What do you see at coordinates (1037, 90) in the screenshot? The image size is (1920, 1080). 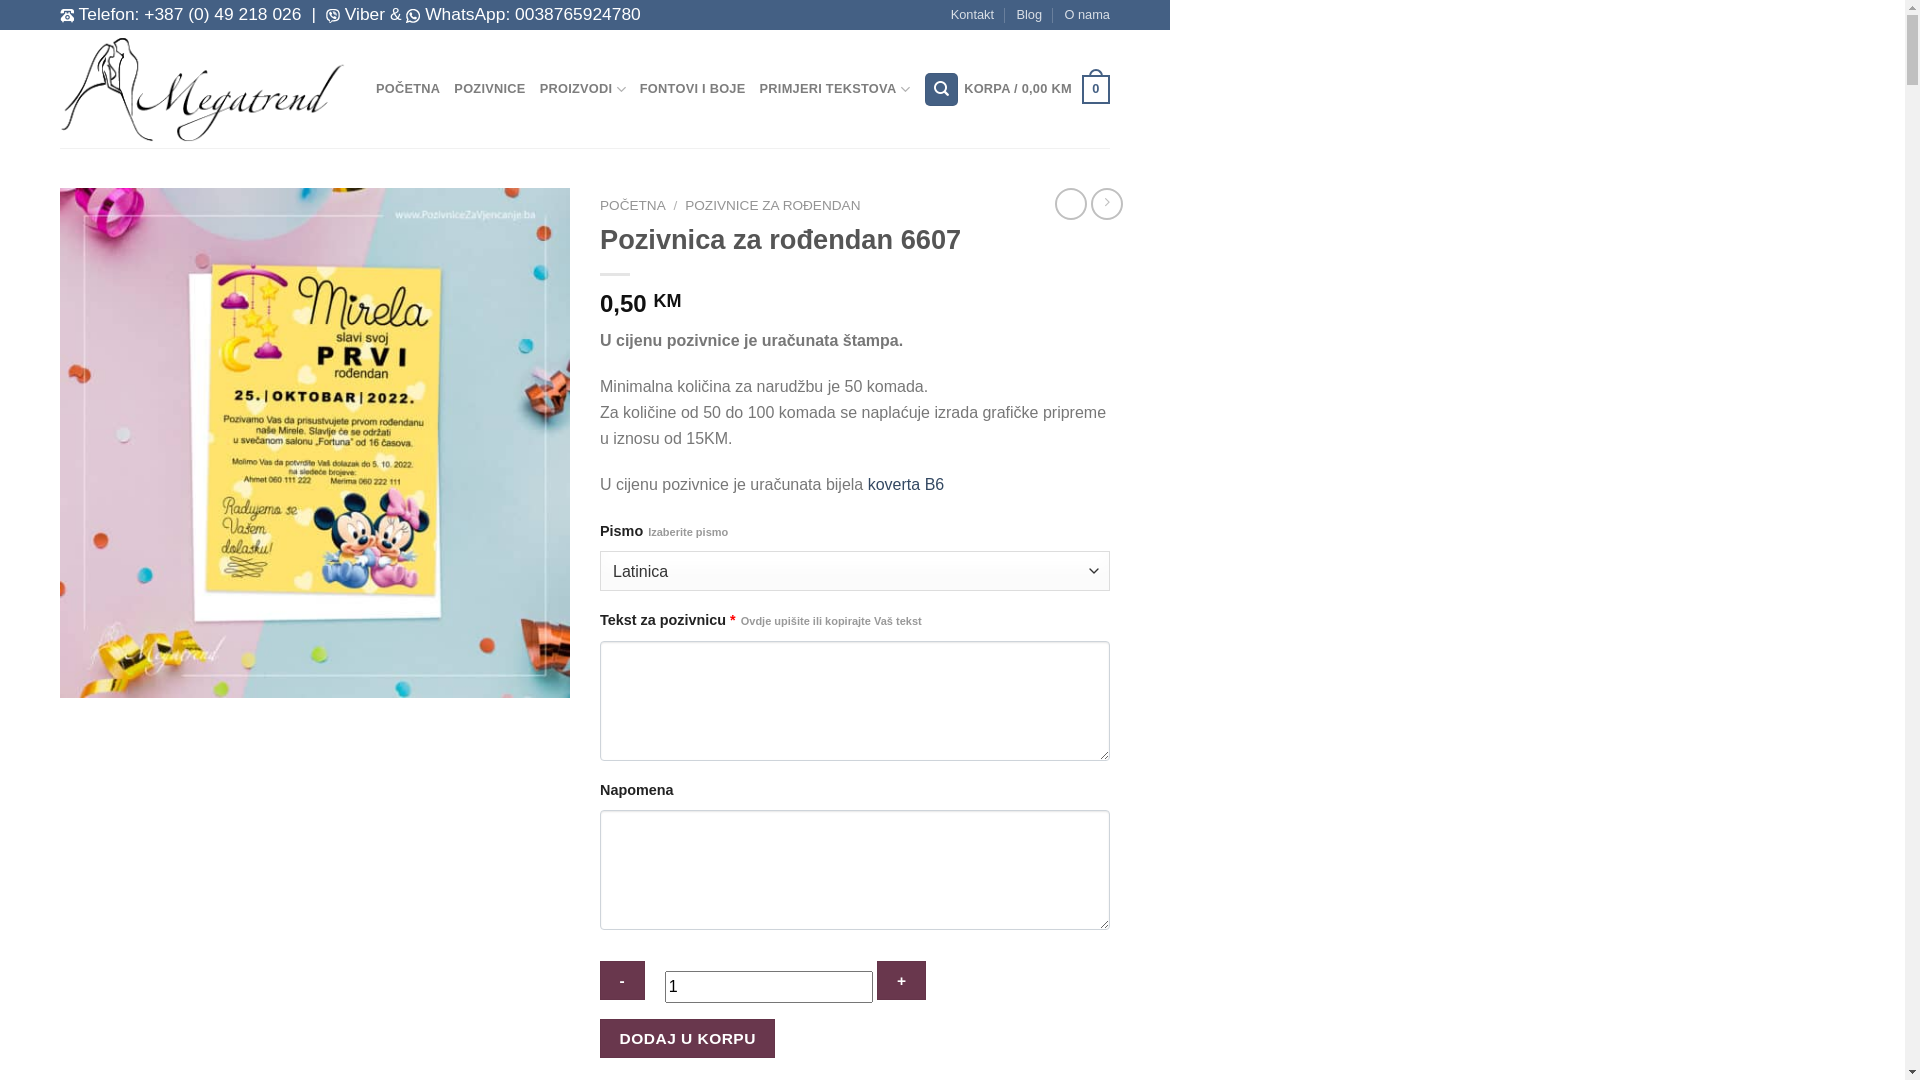 I see `KORPA / 0,00 KM
0` at bounding box center [1037, 90].